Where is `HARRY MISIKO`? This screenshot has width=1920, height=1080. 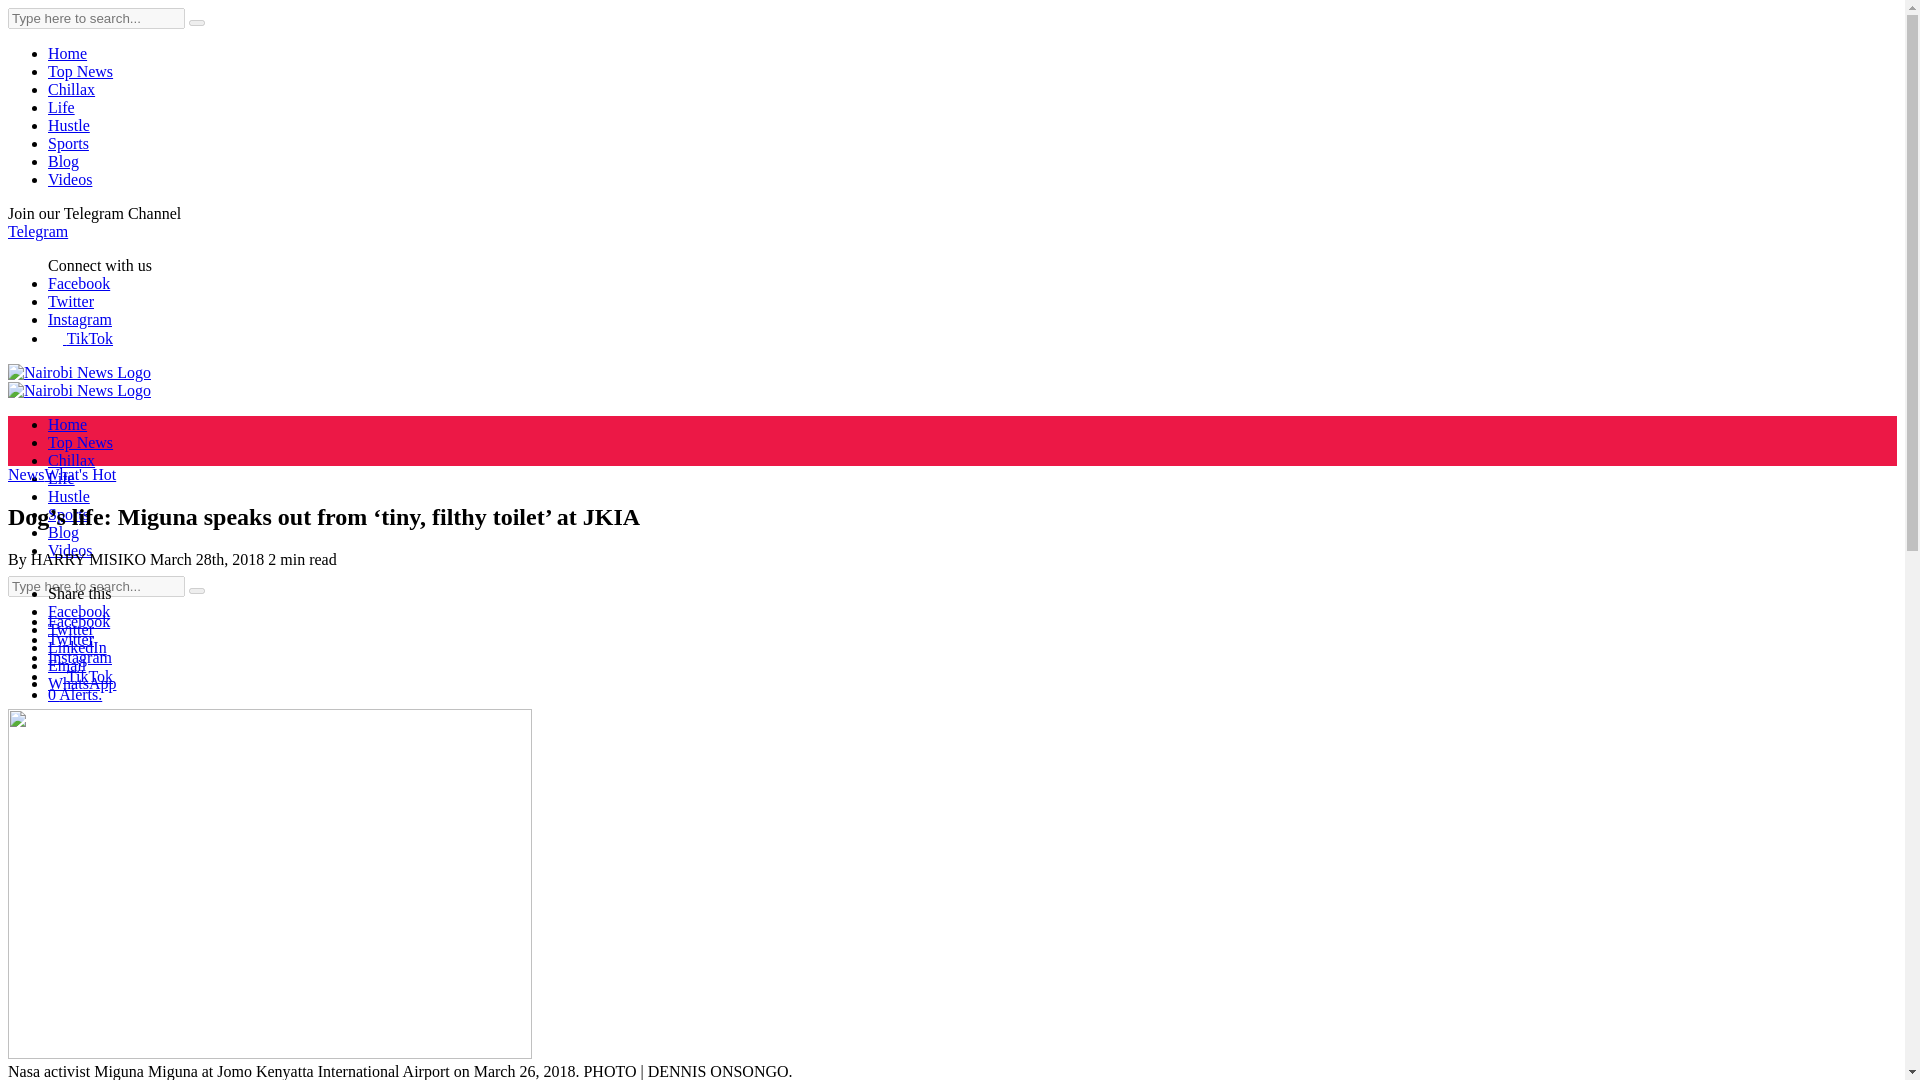 HARRY MISIKO is located at coordinates (88, 559).